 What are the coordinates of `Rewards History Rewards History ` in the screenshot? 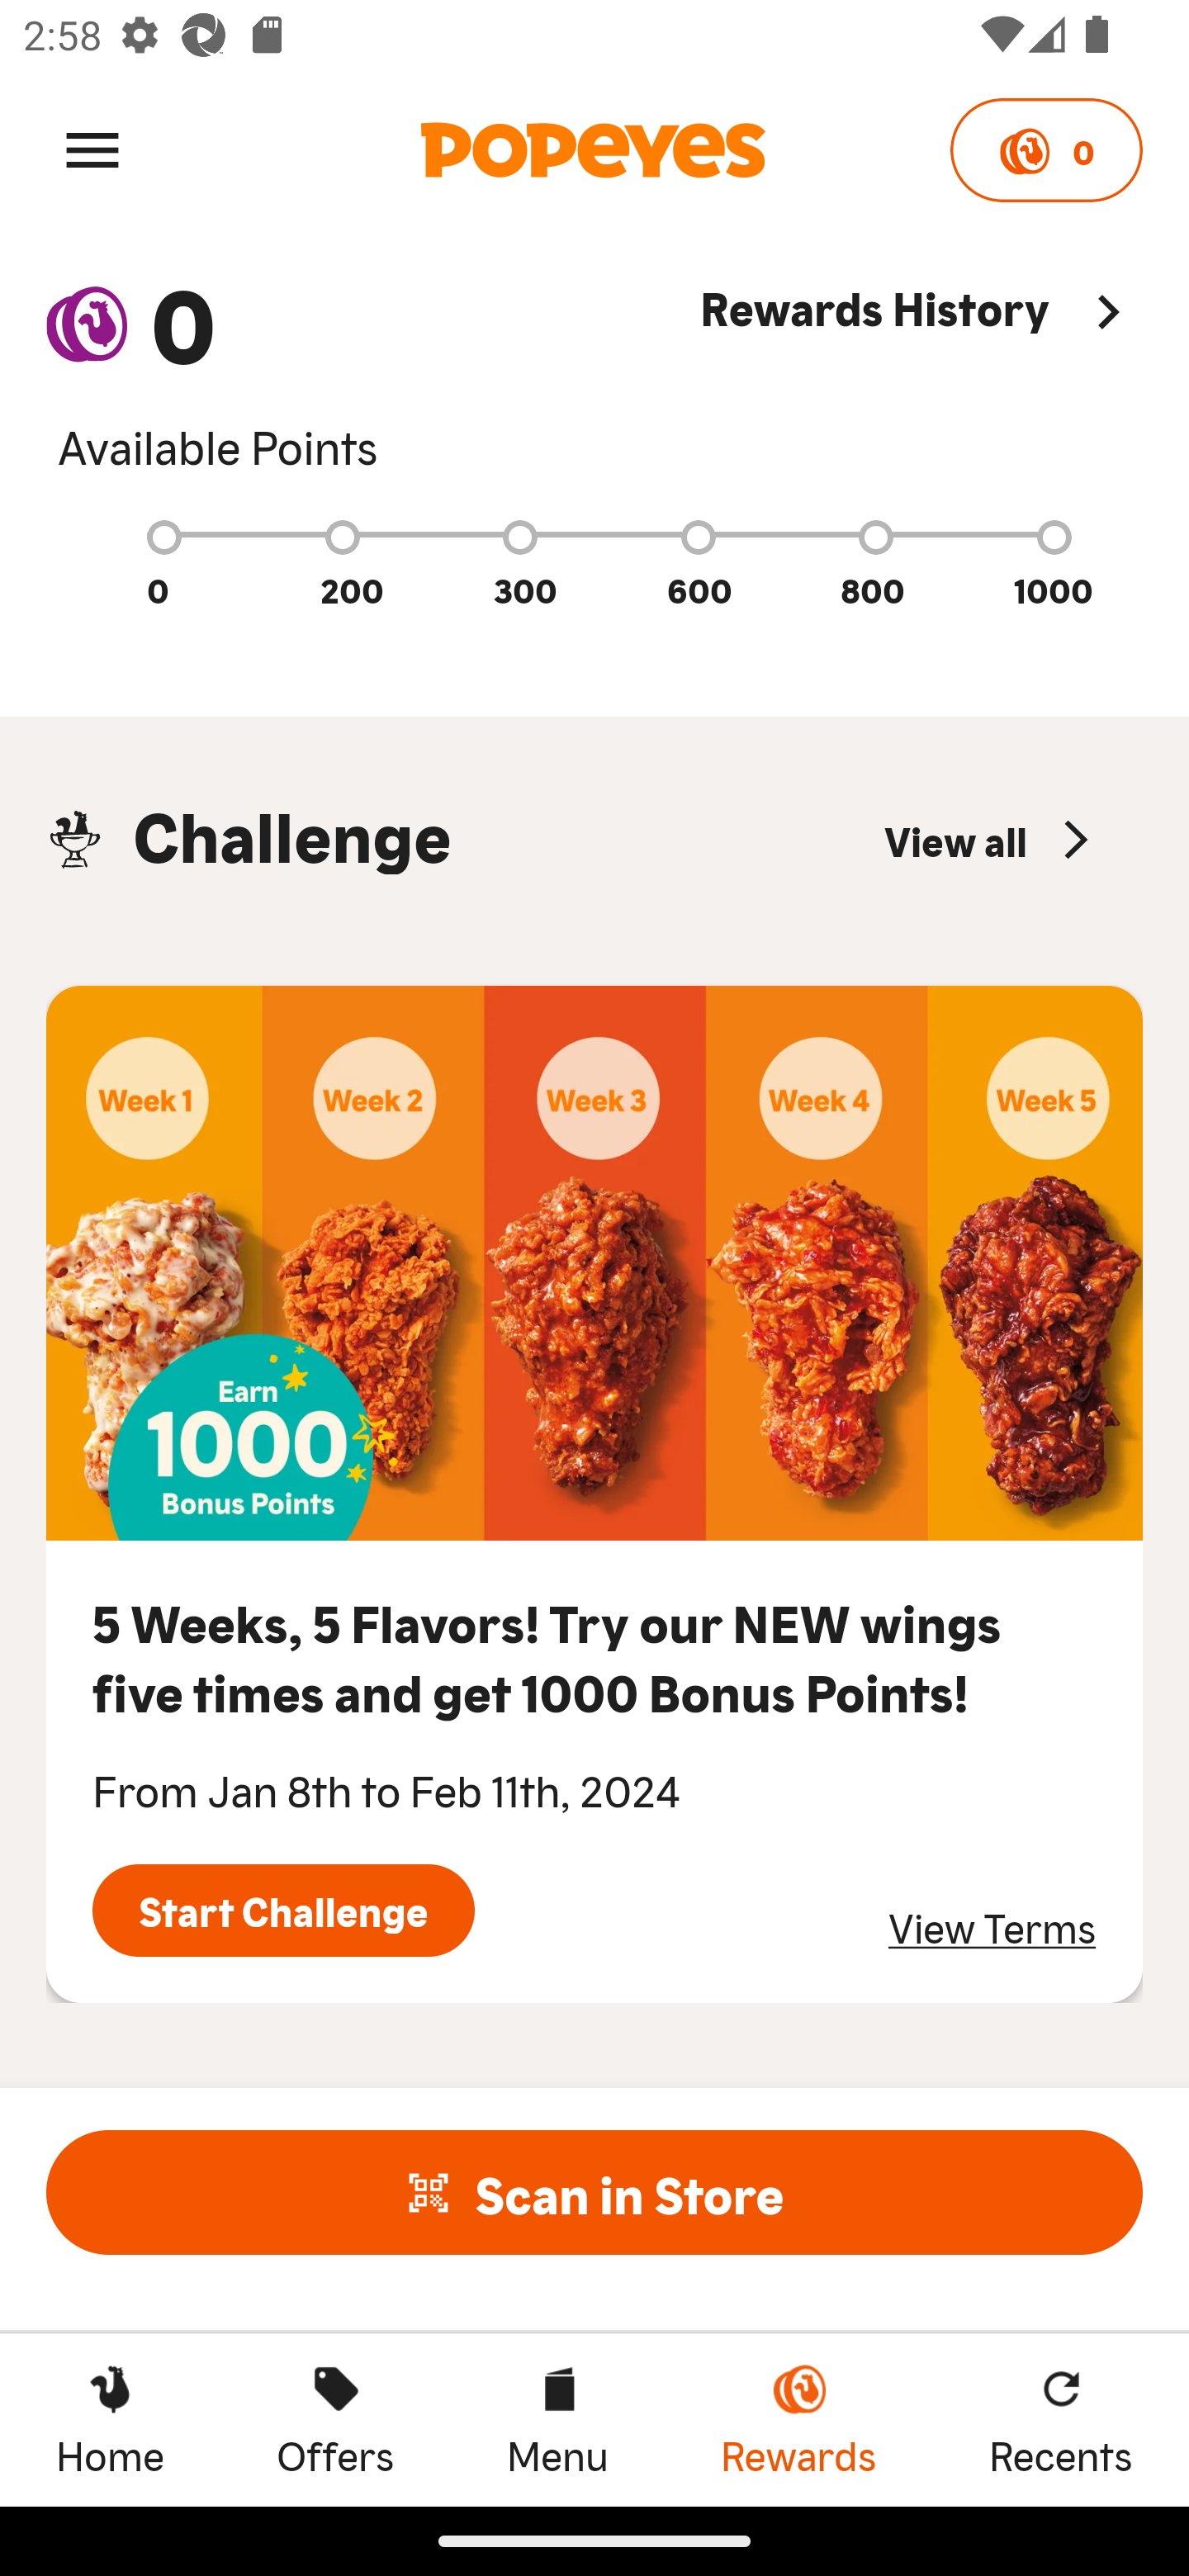 It's located at (921, 376).